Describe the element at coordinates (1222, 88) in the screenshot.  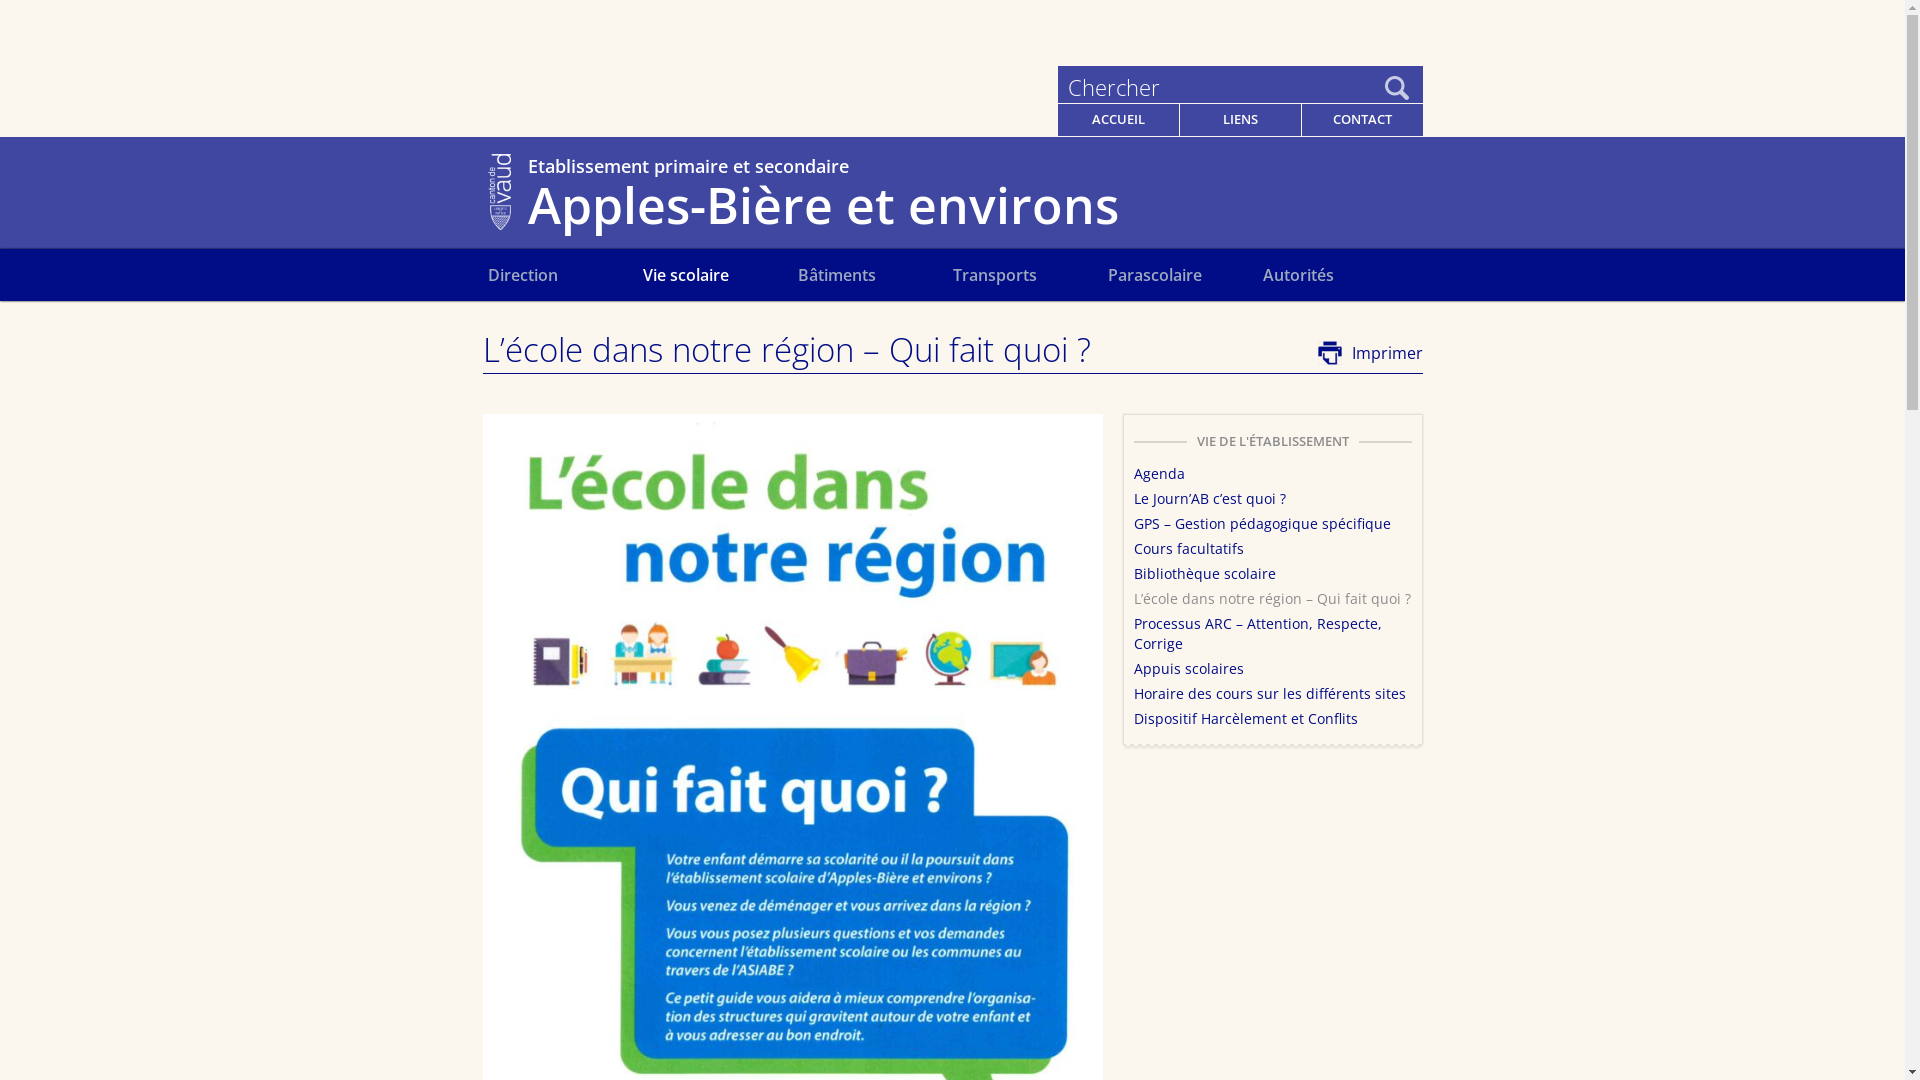
I see `Chercher` at that location.